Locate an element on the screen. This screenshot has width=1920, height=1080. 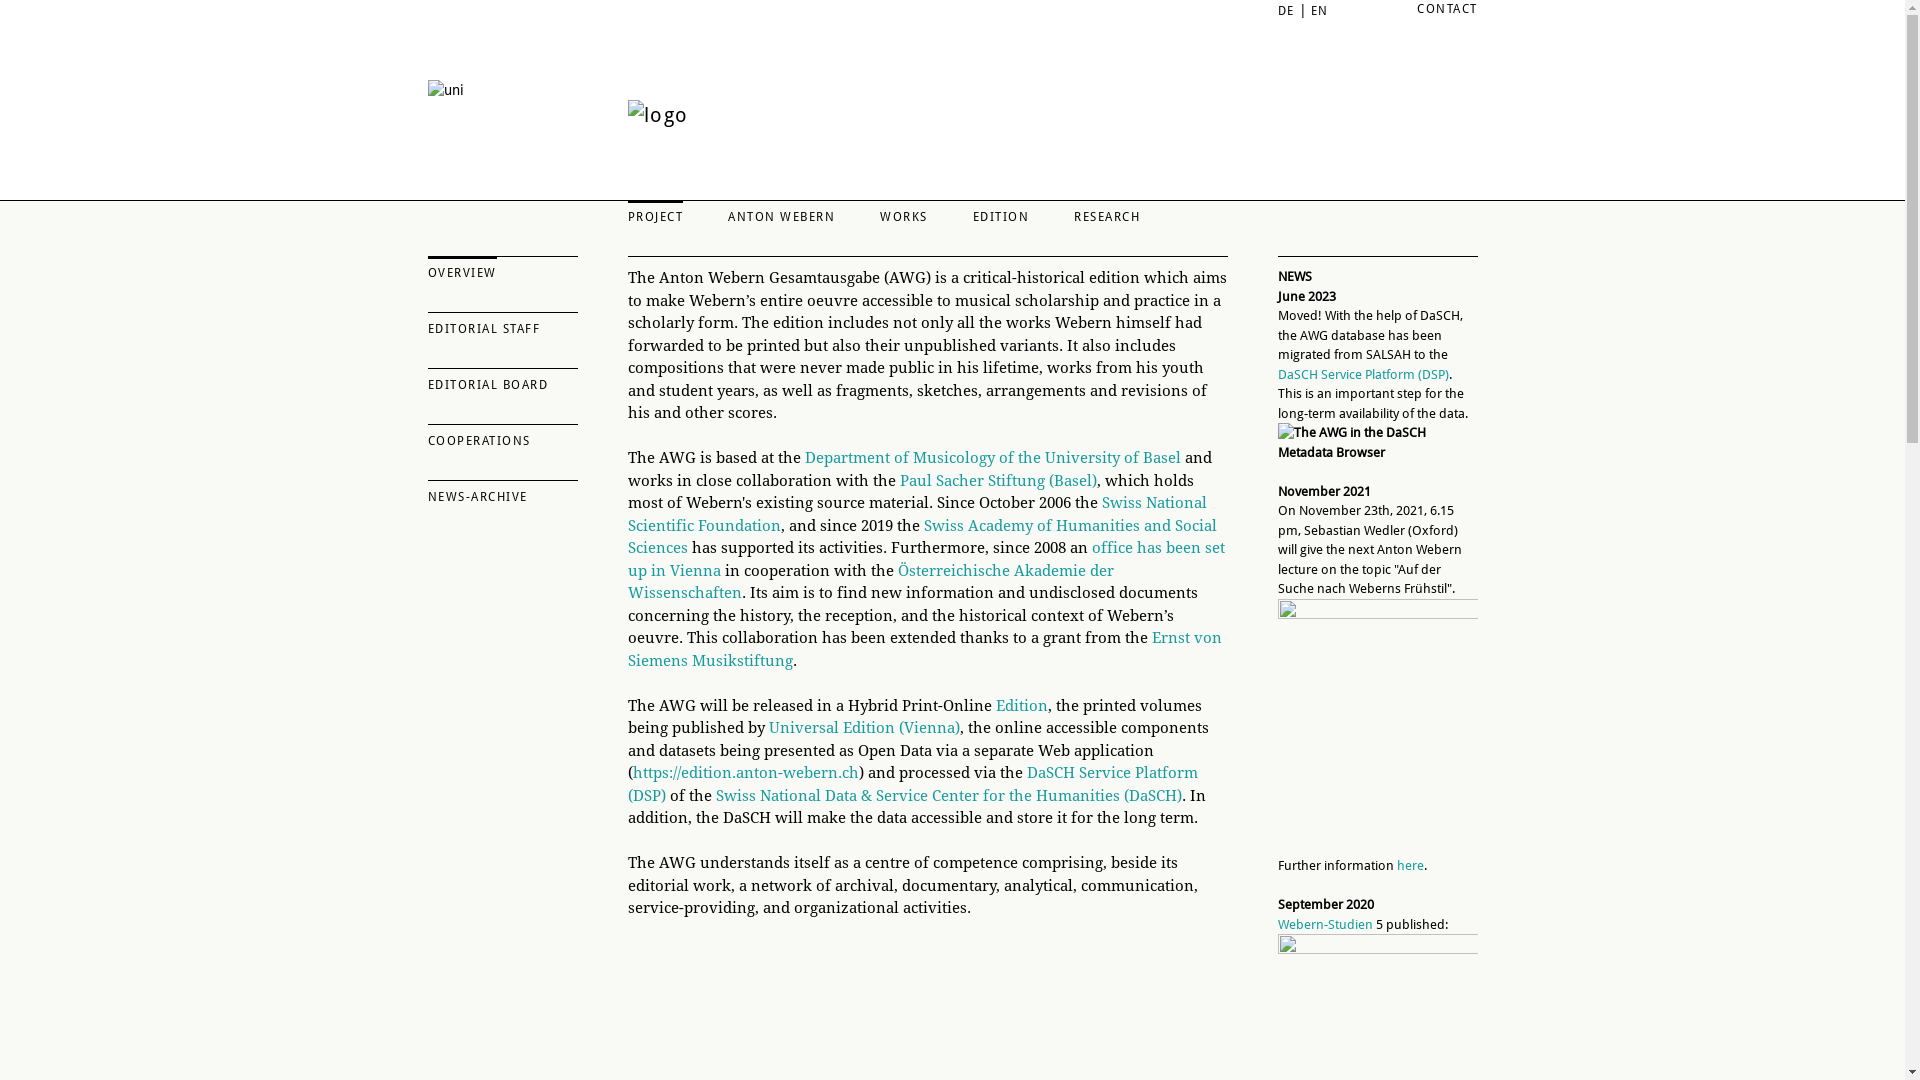
EDITORIAL STAFF is located at coordinates (503, 324).